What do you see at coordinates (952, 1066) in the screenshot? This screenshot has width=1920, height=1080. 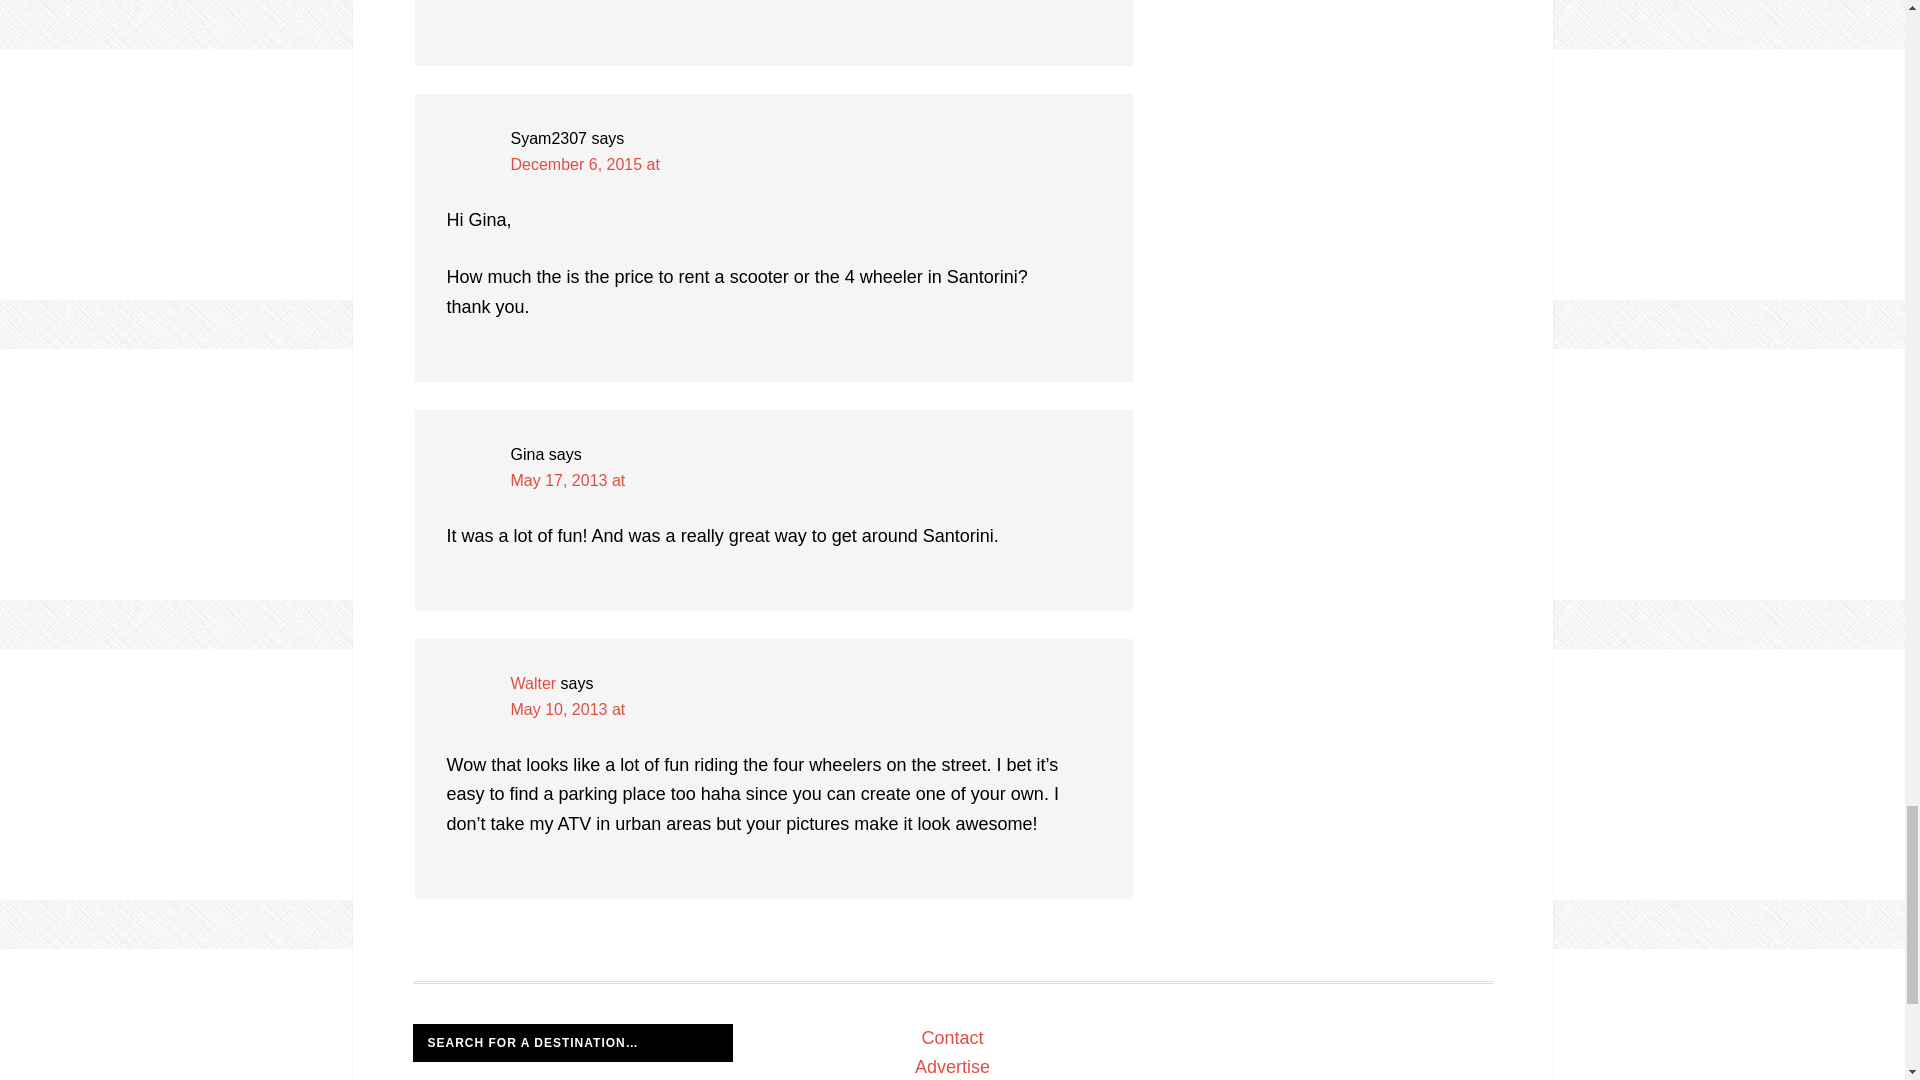 I see `Advertise` at bounding box center [952, 1066].